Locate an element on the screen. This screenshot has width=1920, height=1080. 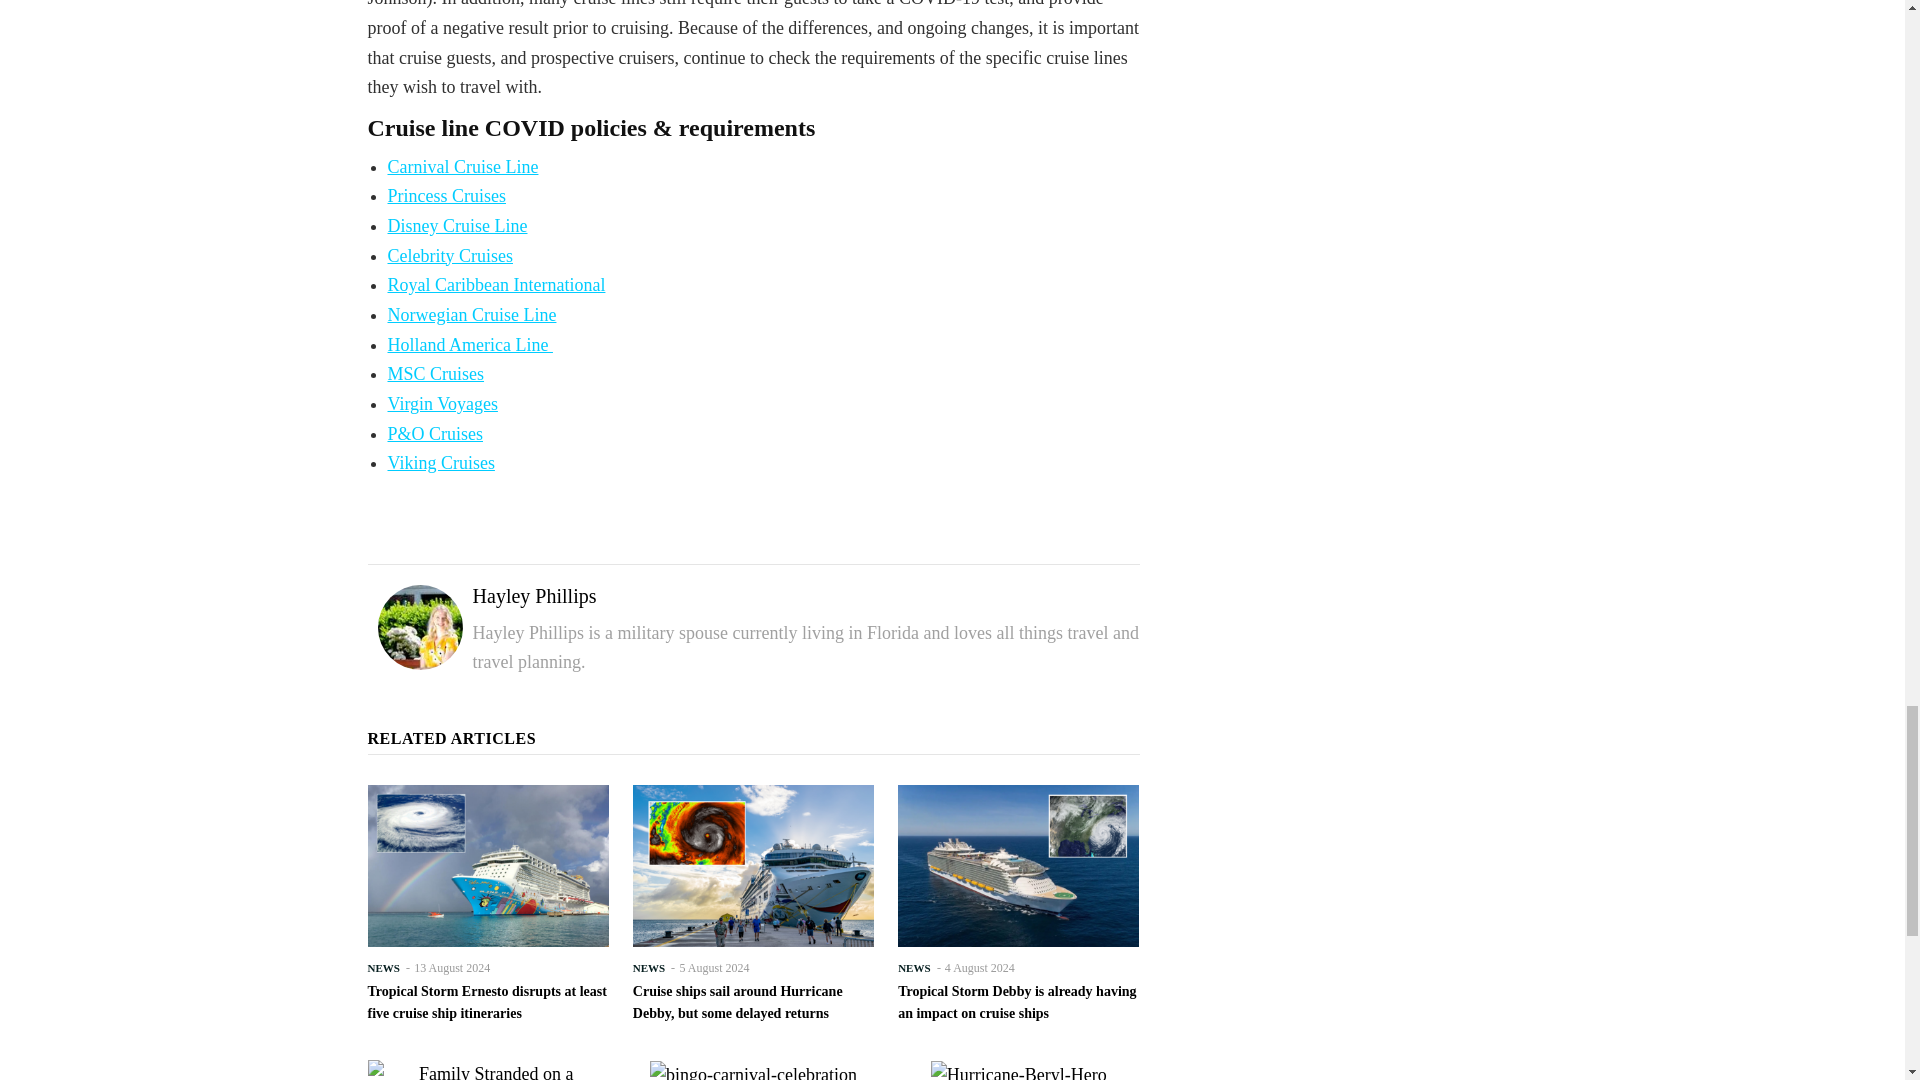
NEWS is located at coordinates (384, 967).